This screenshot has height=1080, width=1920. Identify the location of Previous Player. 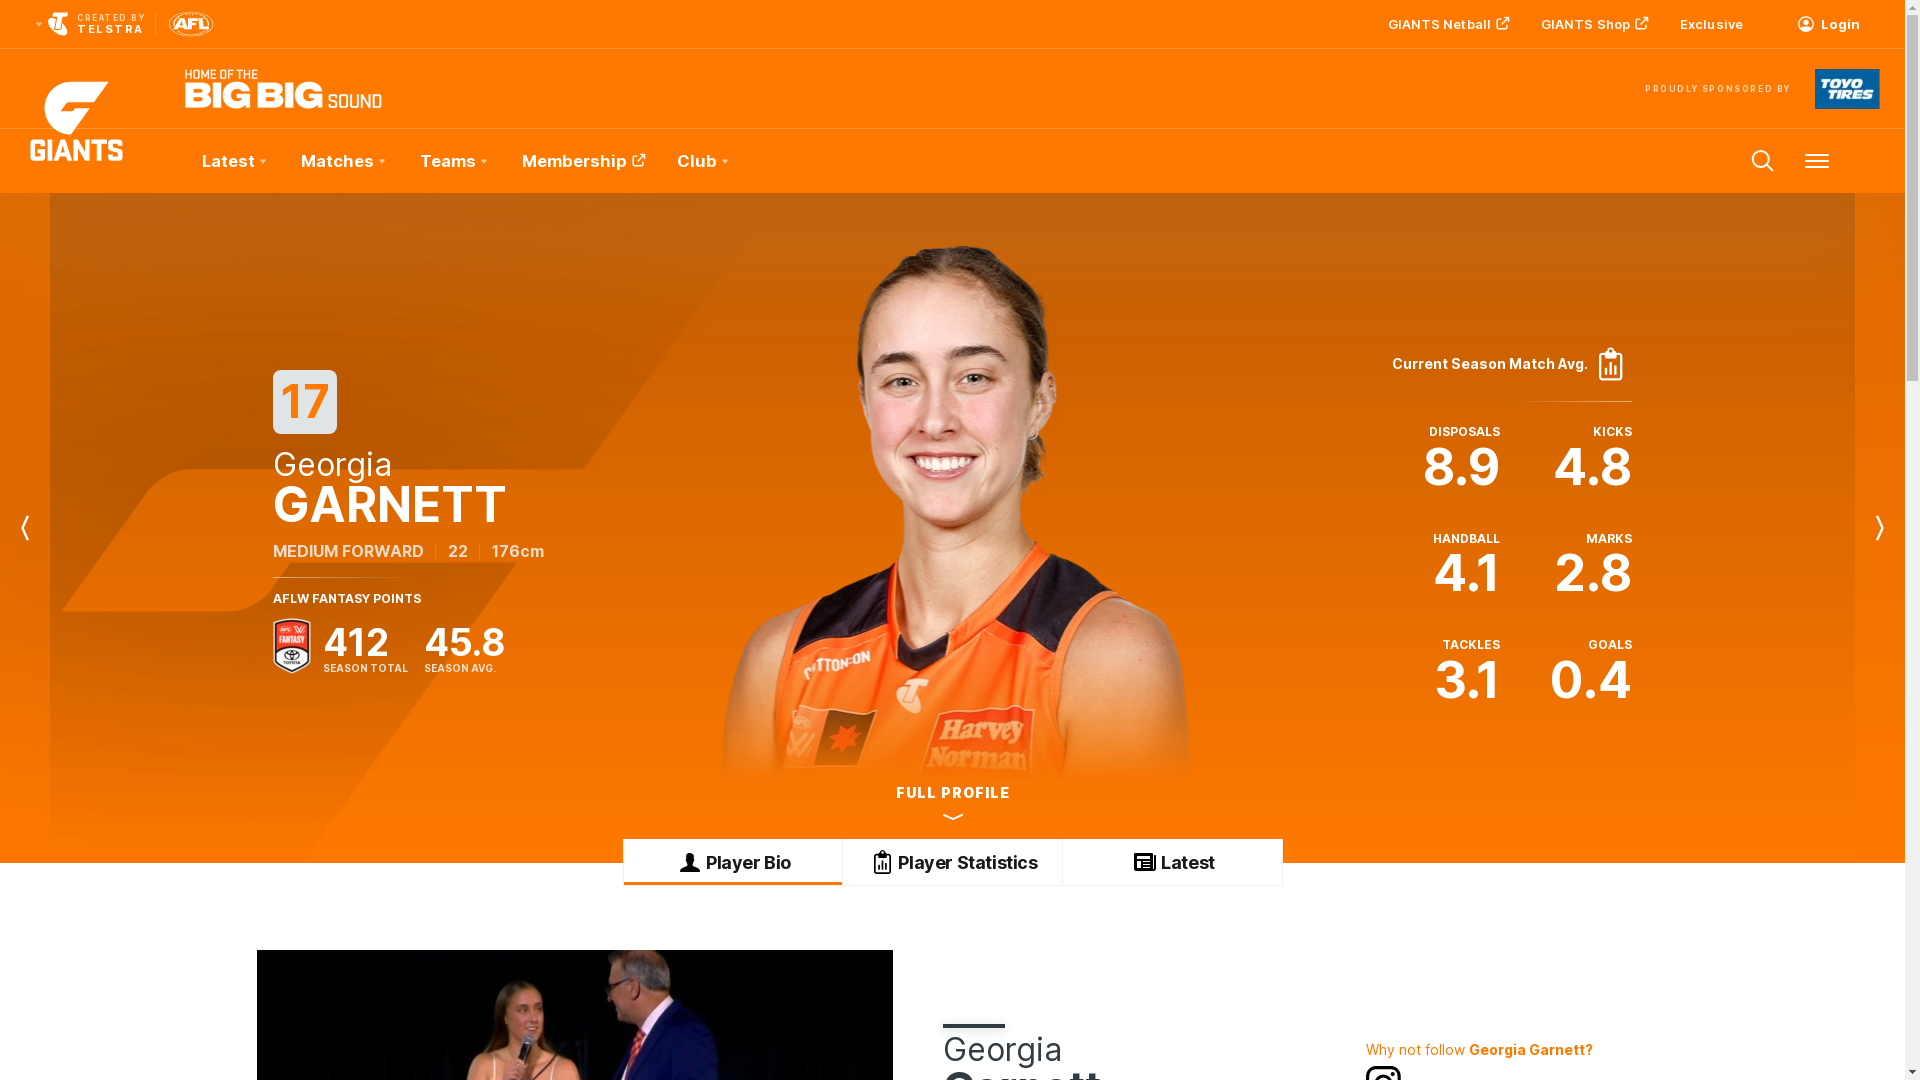
(25, 528).